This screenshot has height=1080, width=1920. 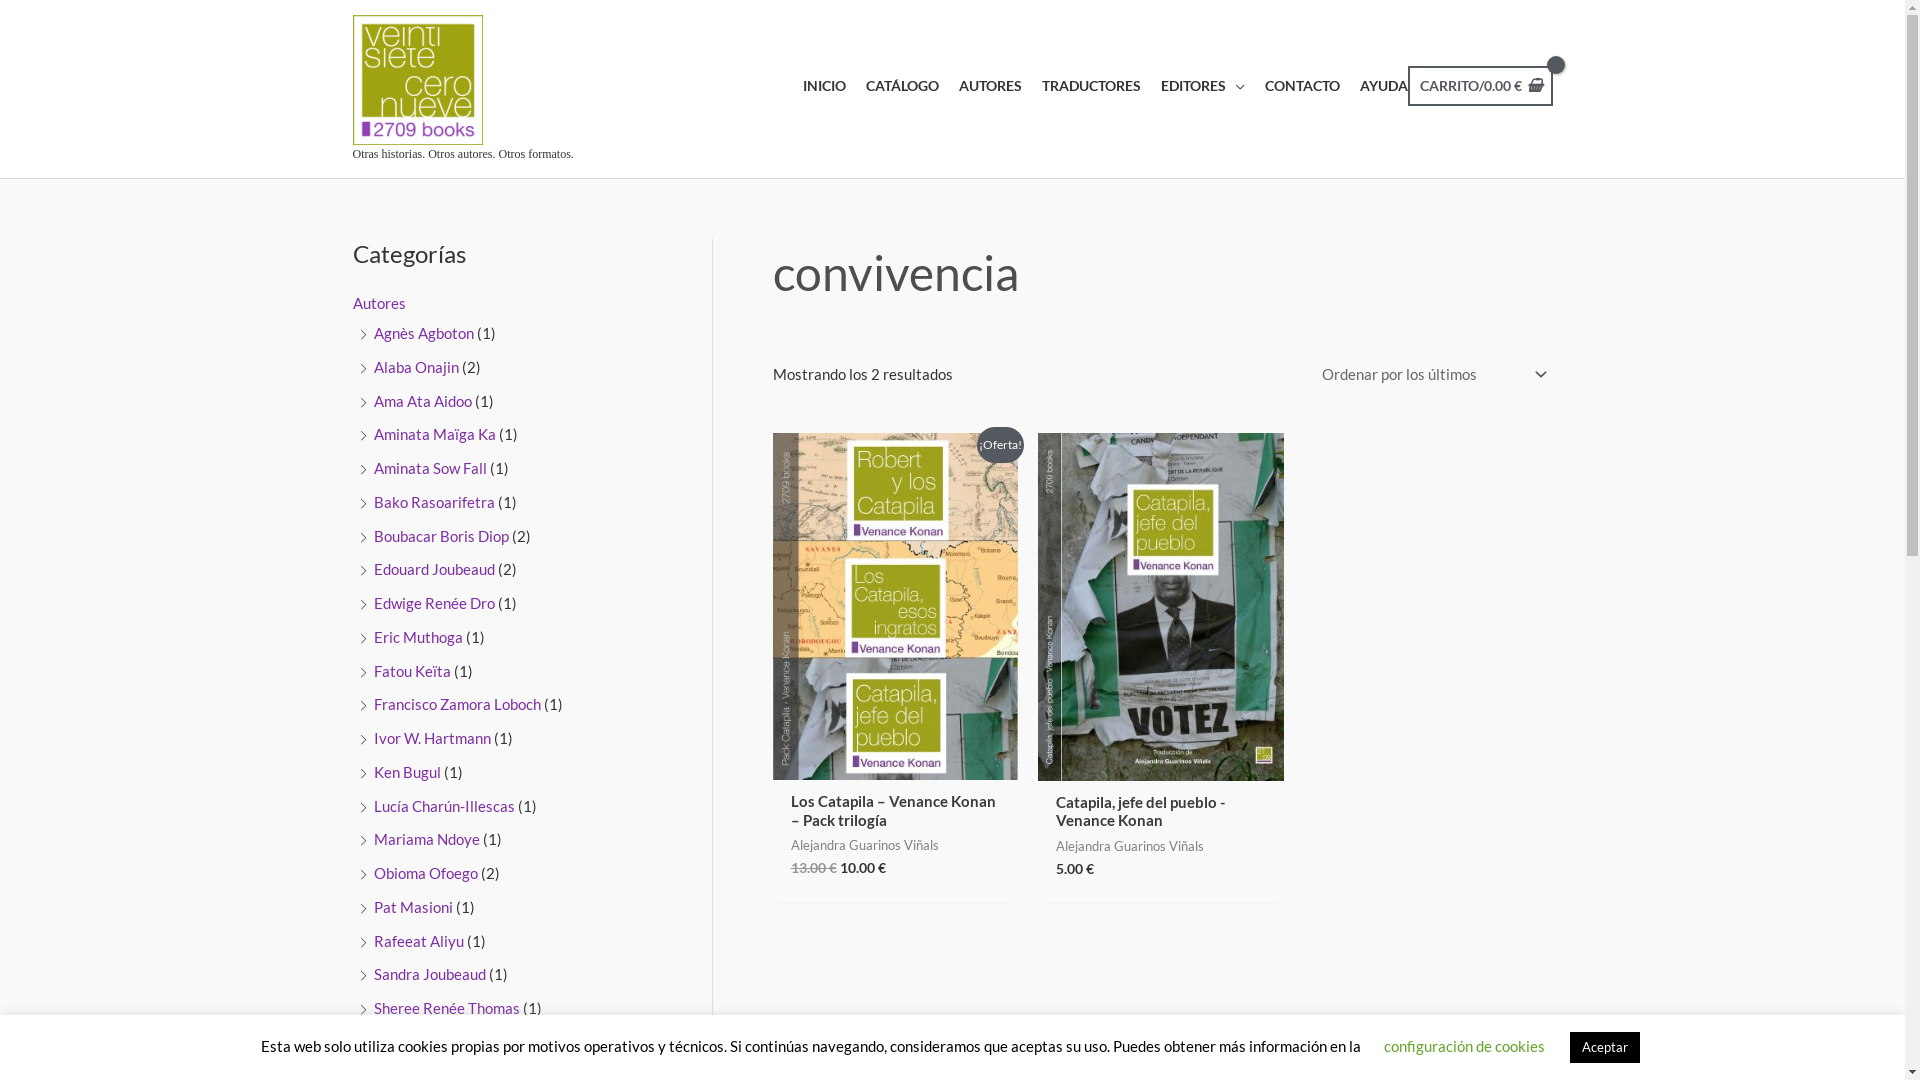 I want to click on Aceptar, so click(x=1605, y=1048).